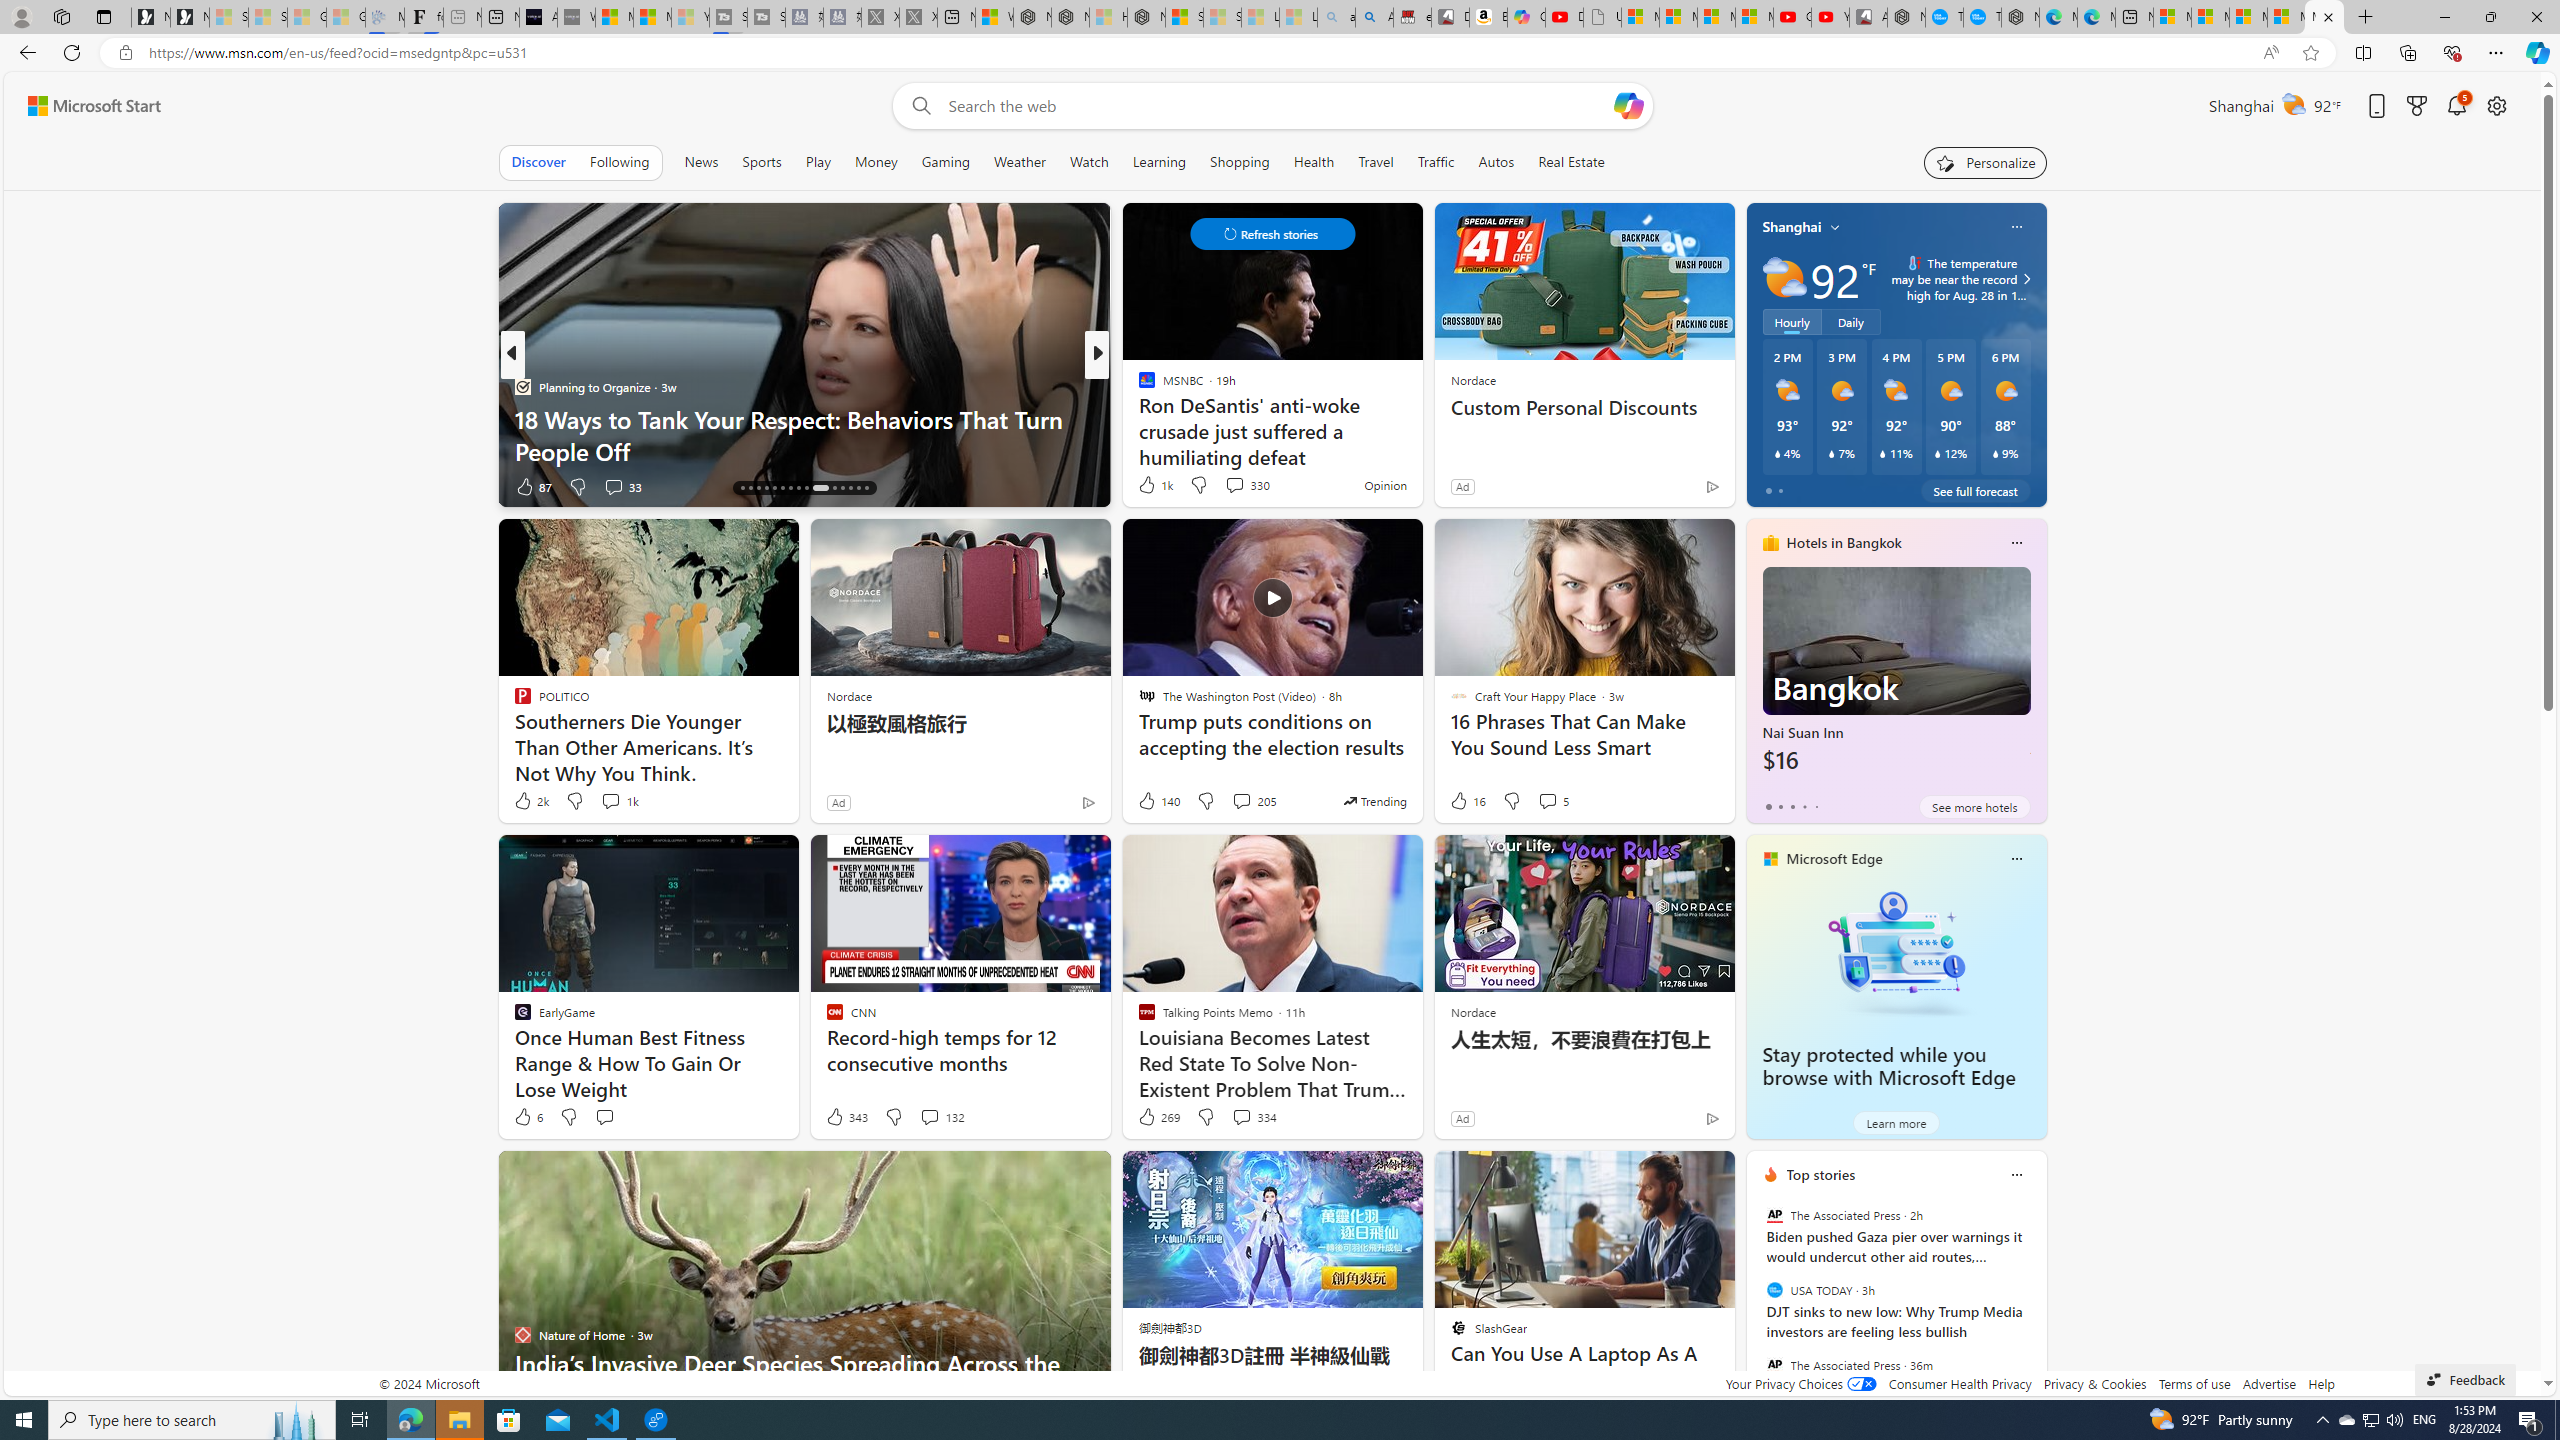 The image size is (2560, 1440). What do you see at coordinates (1272, 234) in the screenshot?
I see `Class: control` at bounding box center [1272, 234].